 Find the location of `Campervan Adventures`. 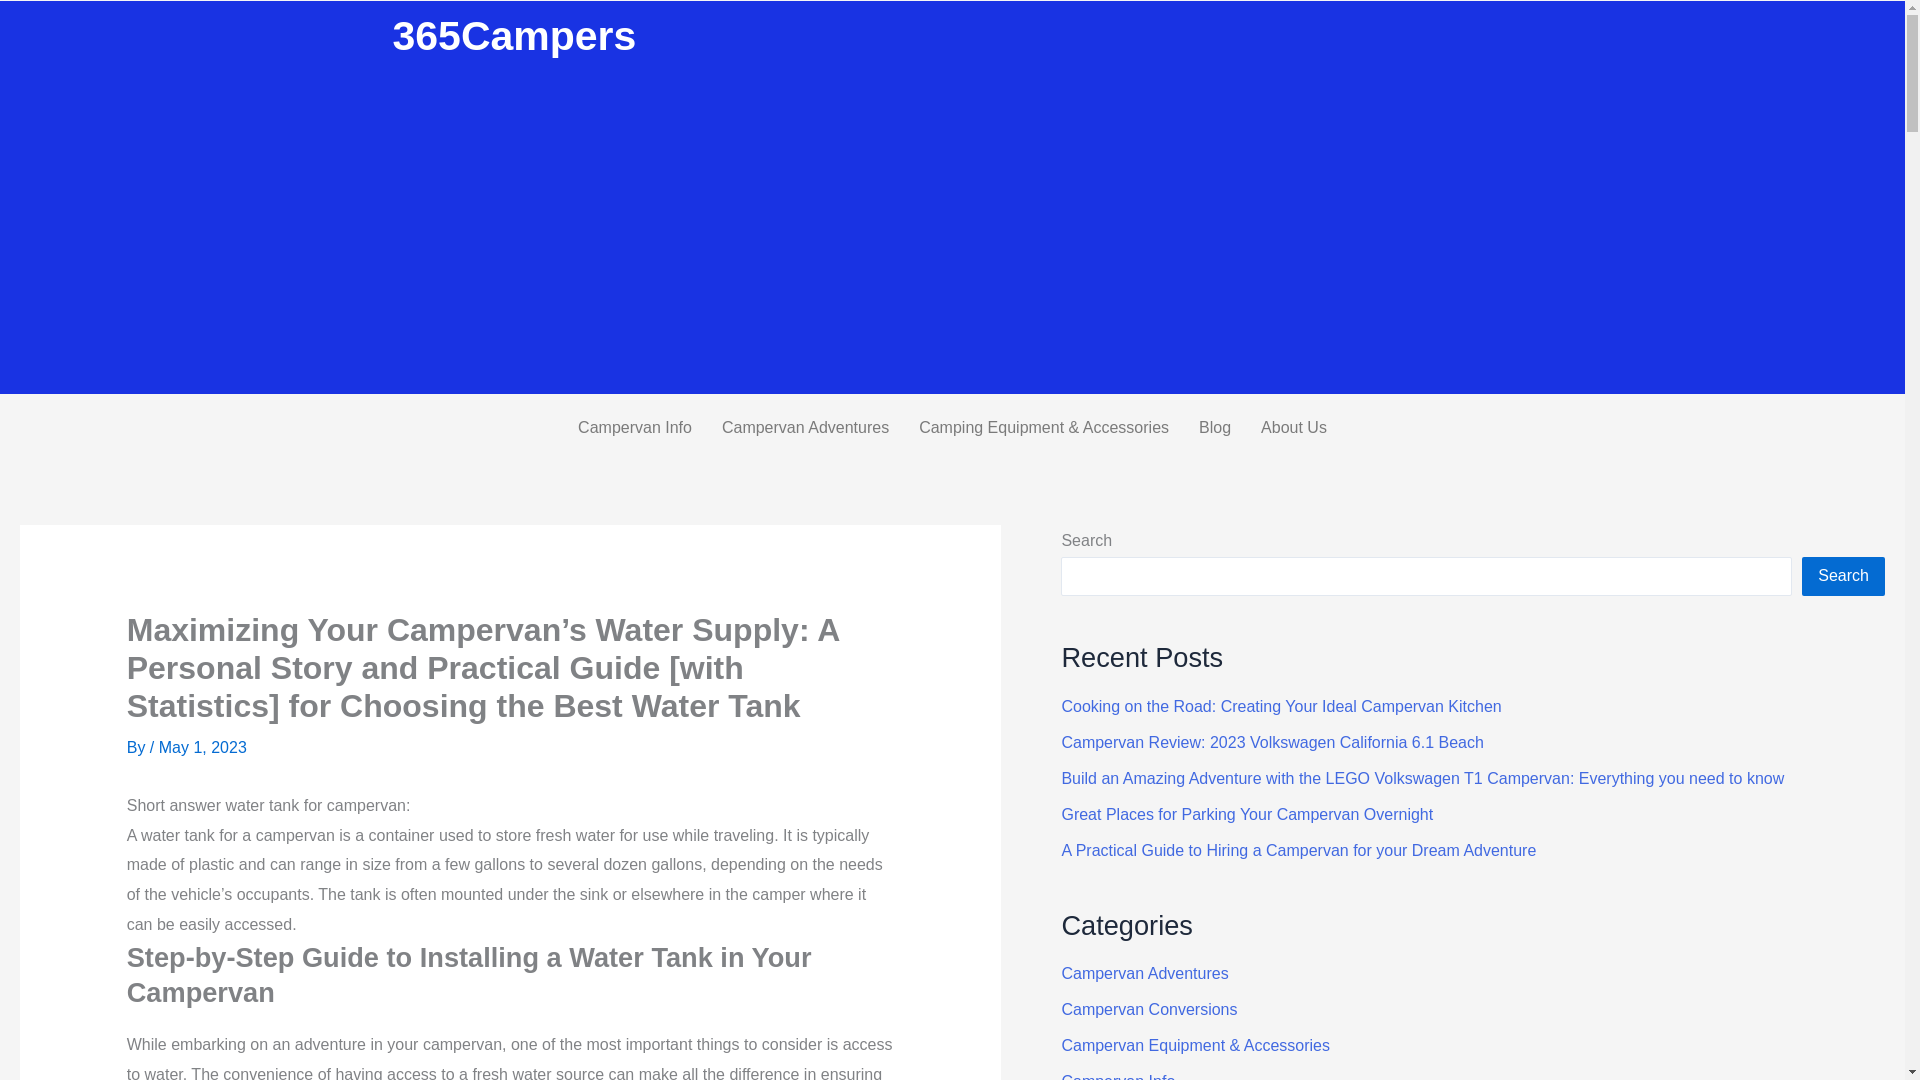

Campervan Adventures is located at coordinates (805, 428).